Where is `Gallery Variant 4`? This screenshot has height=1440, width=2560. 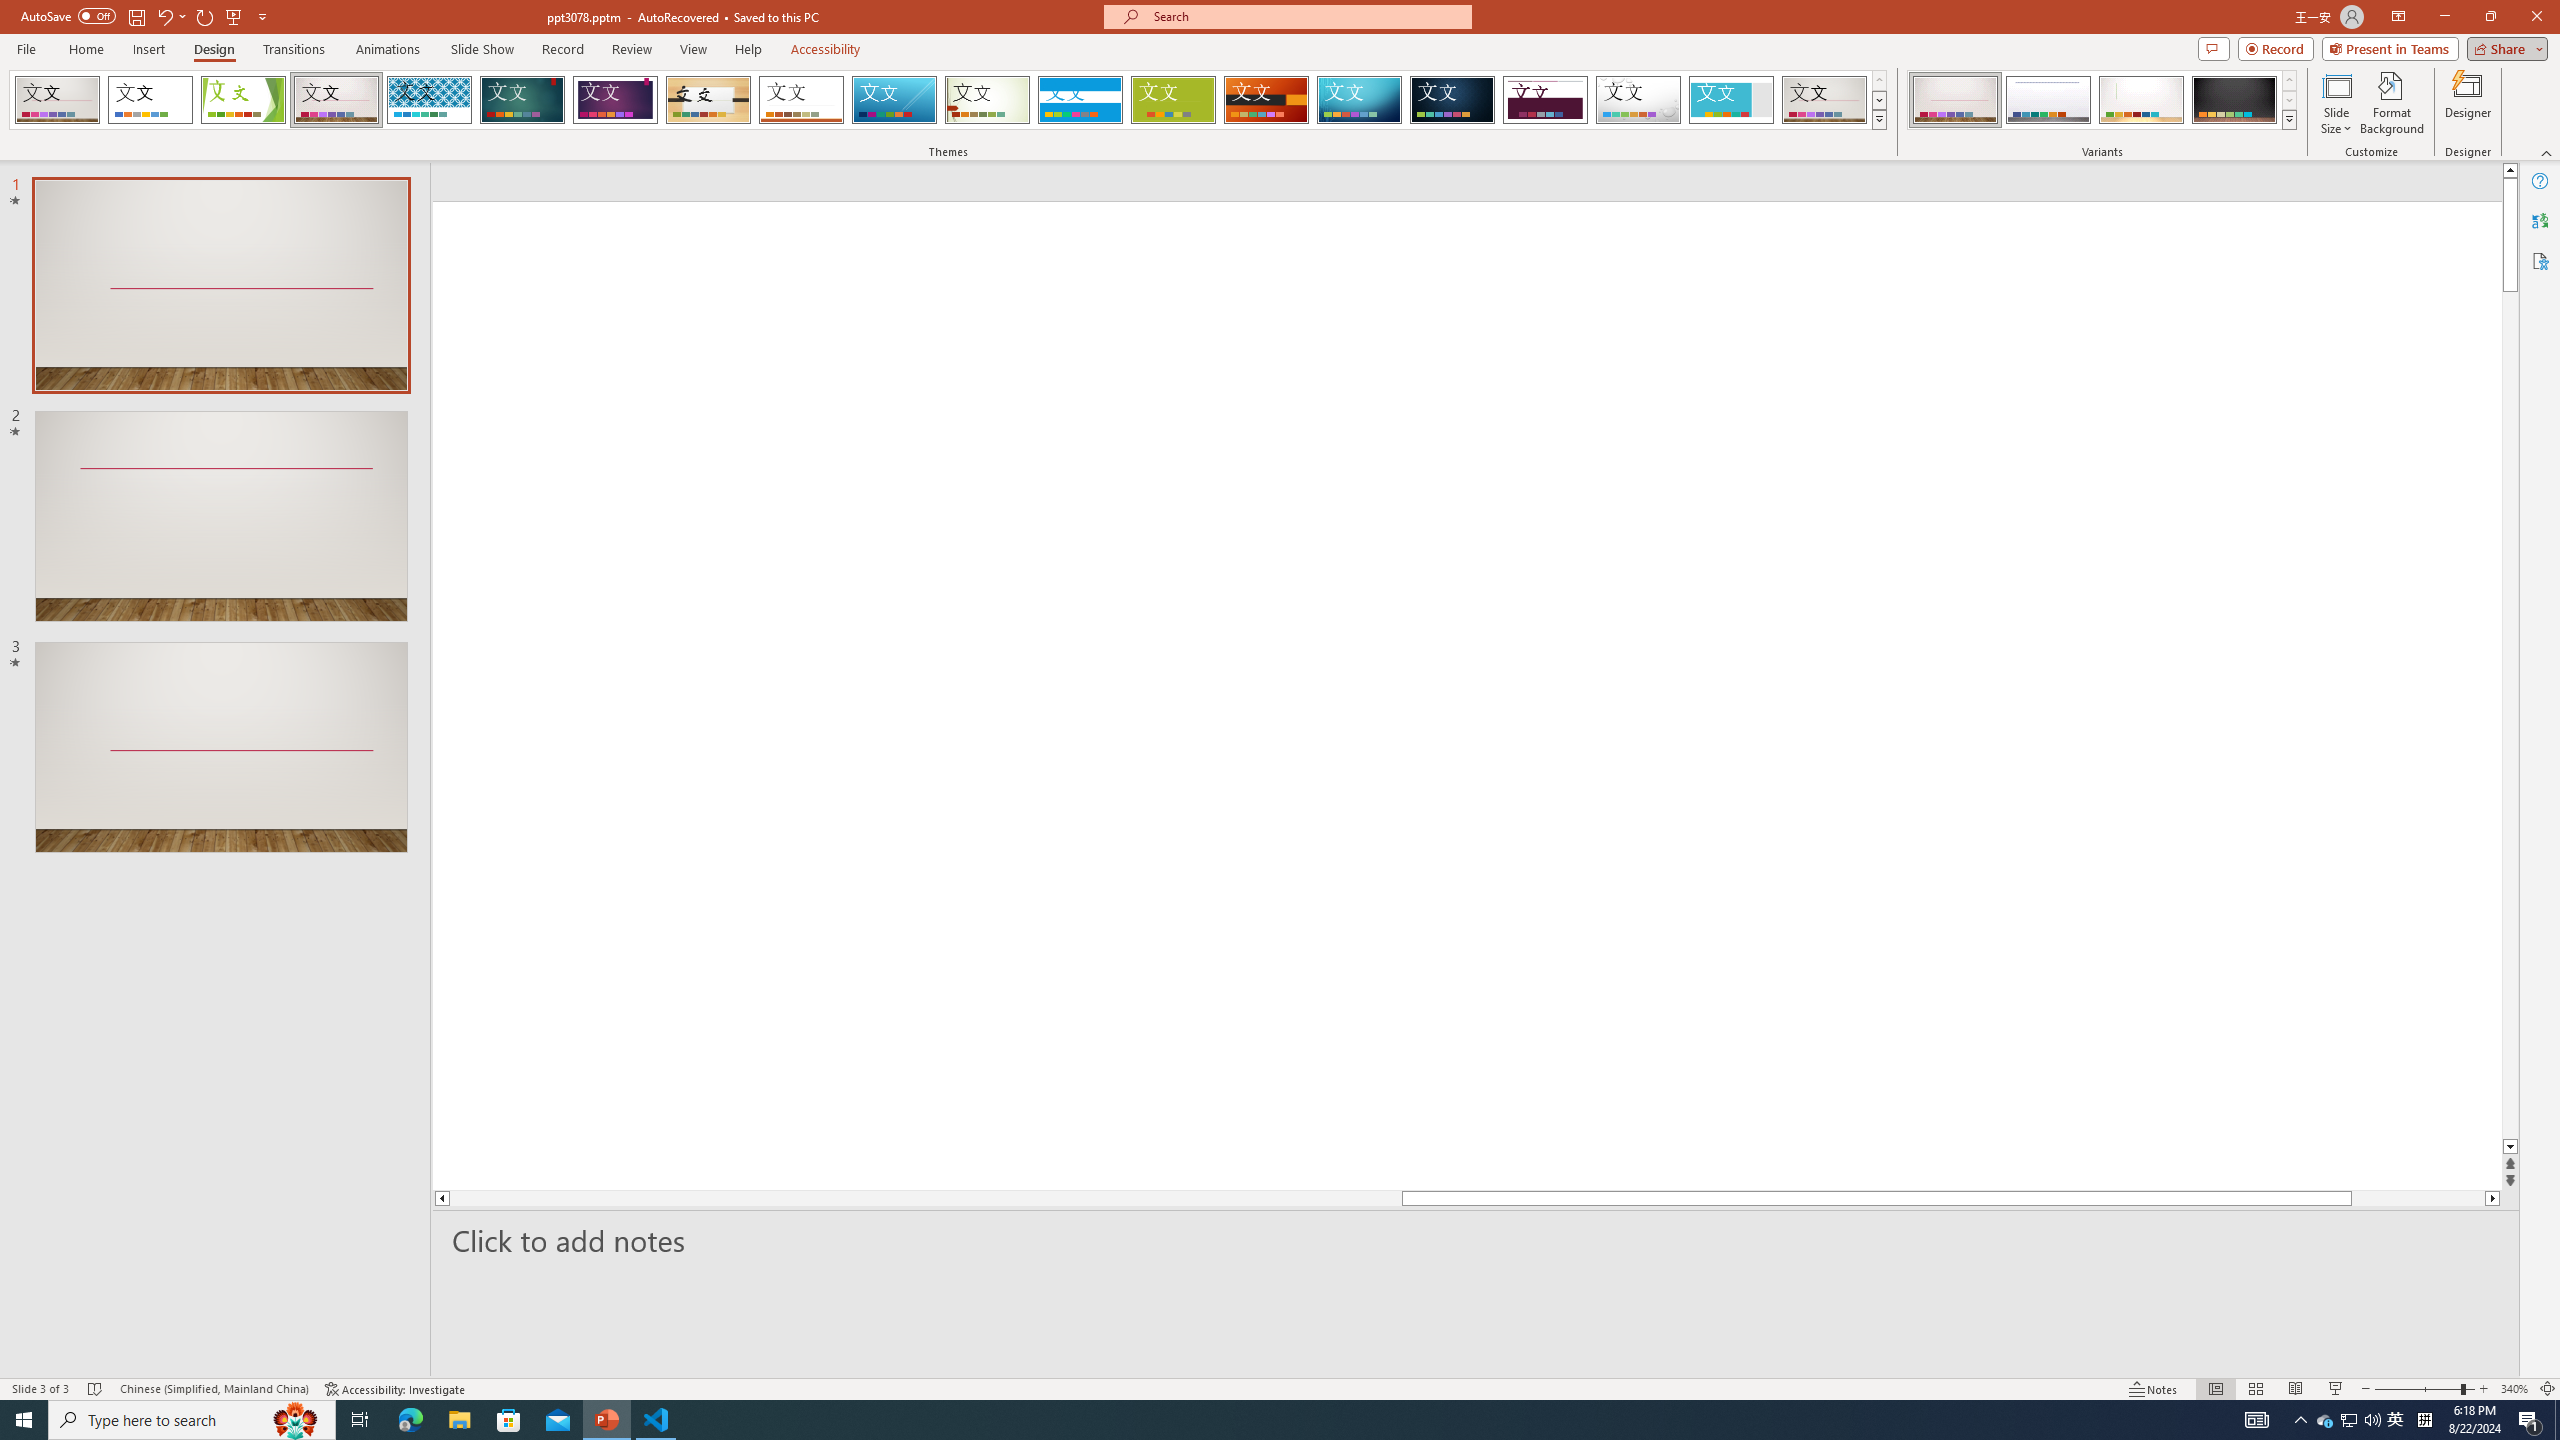 Gallery Variant 4 is located at coordinates (2234, 100).